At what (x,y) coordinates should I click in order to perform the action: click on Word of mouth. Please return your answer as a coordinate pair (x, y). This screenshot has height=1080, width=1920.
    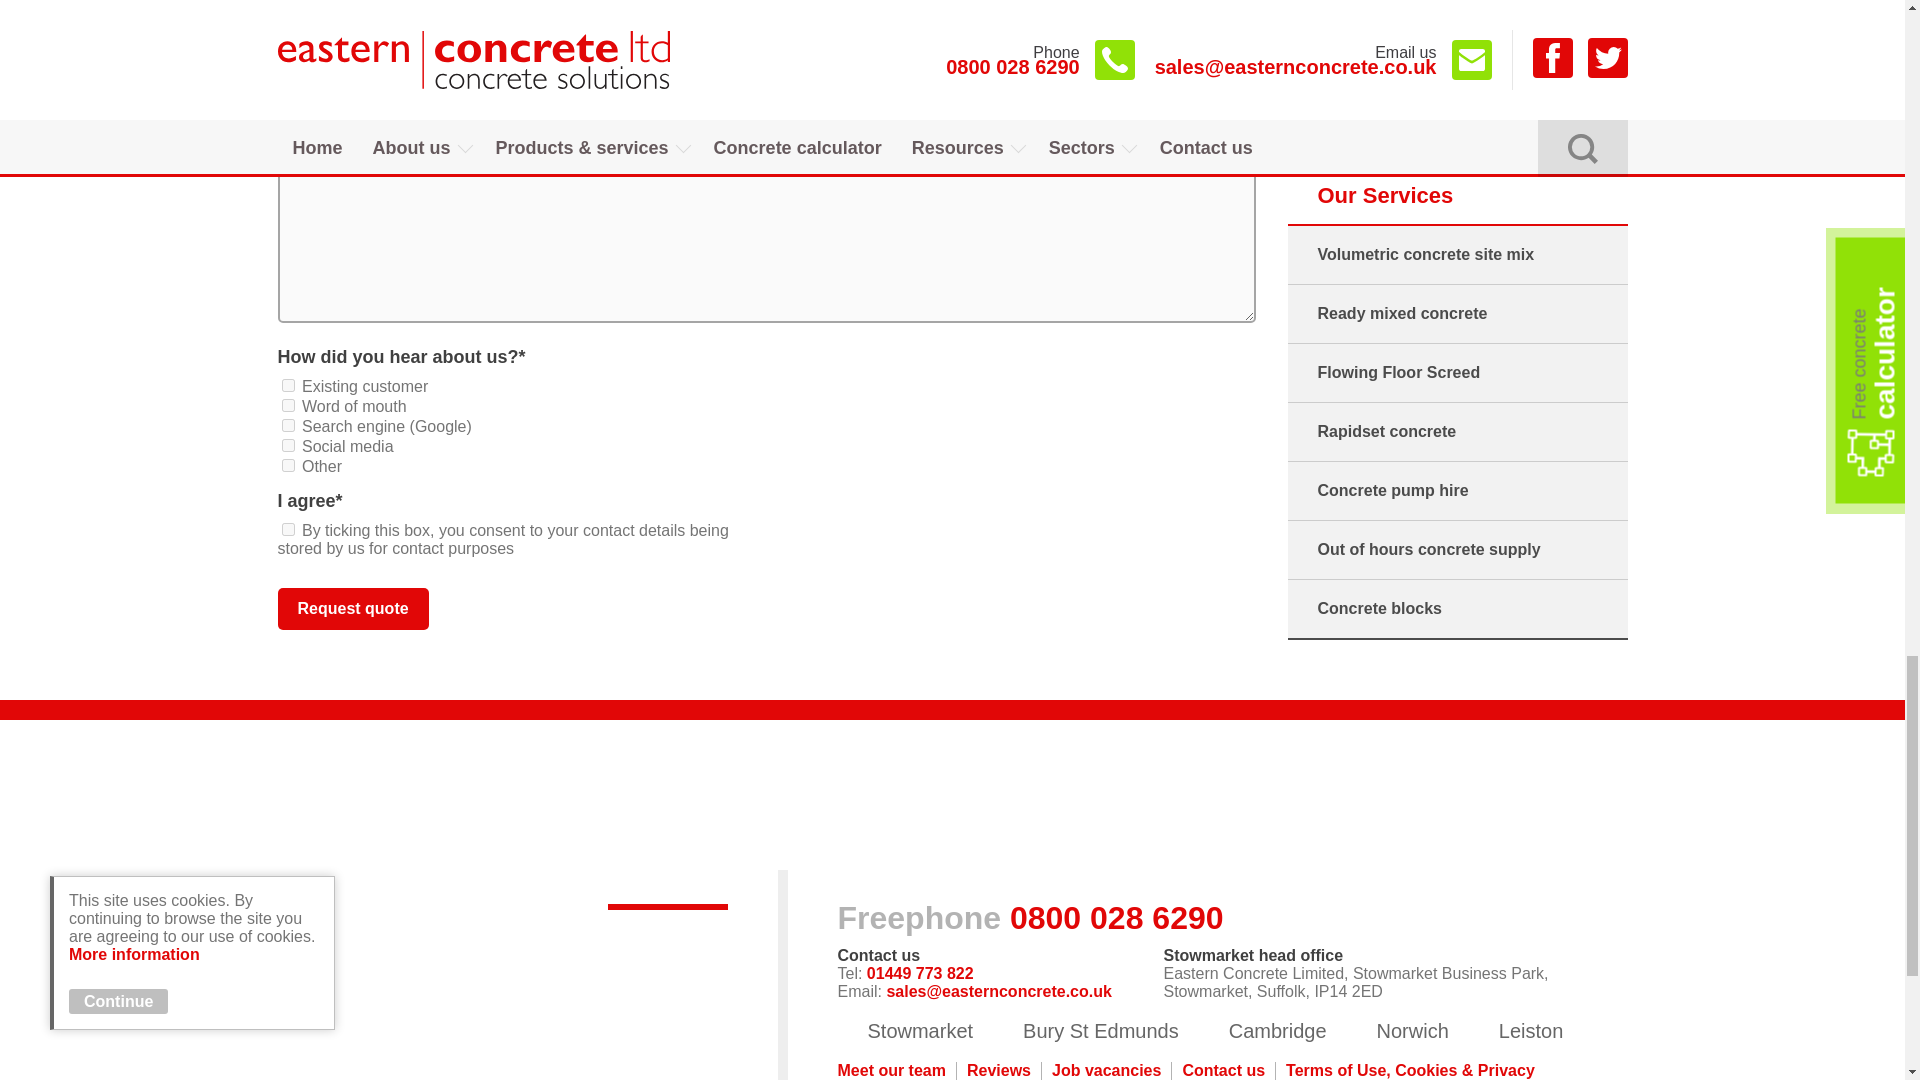
    Looking at the image, I should click on (288, 404).